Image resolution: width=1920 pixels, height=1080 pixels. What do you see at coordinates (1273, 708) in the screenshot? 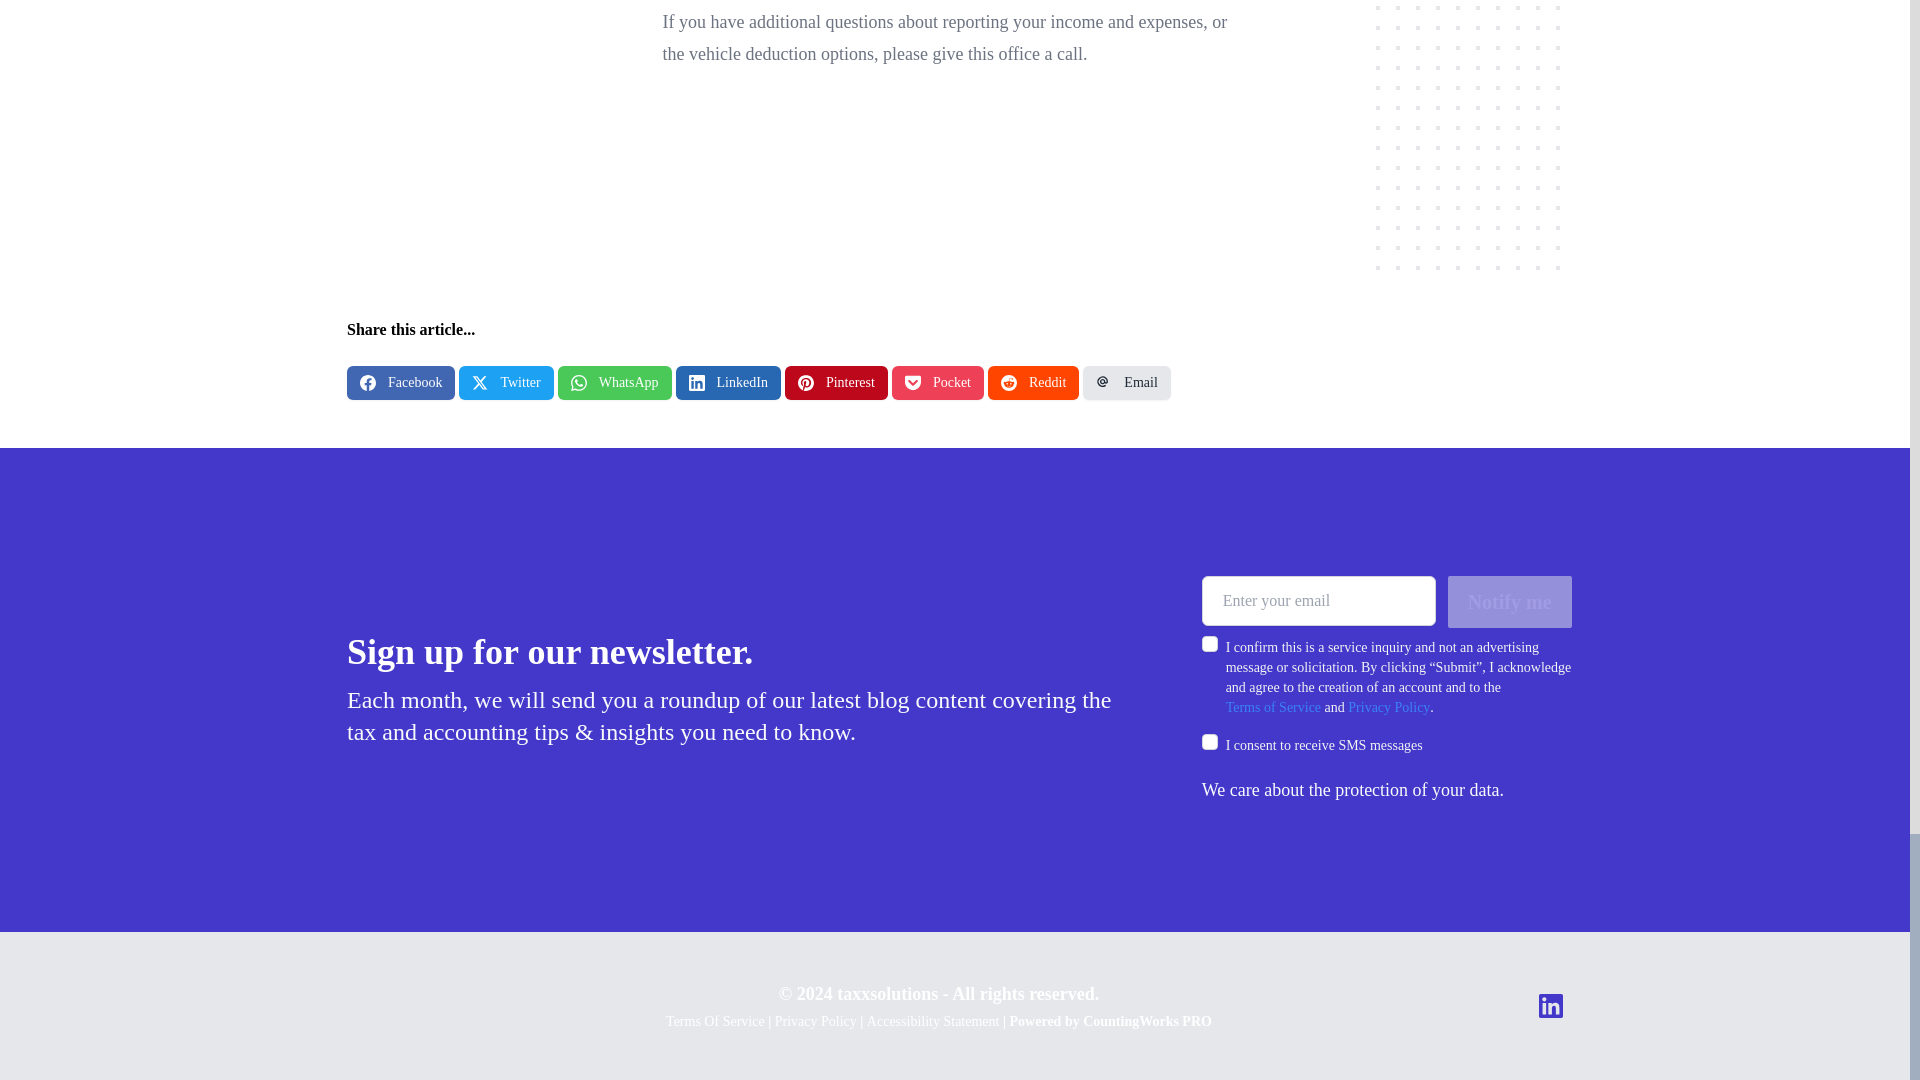
I see `Terms of Service` at bounding box center [1273, 708].